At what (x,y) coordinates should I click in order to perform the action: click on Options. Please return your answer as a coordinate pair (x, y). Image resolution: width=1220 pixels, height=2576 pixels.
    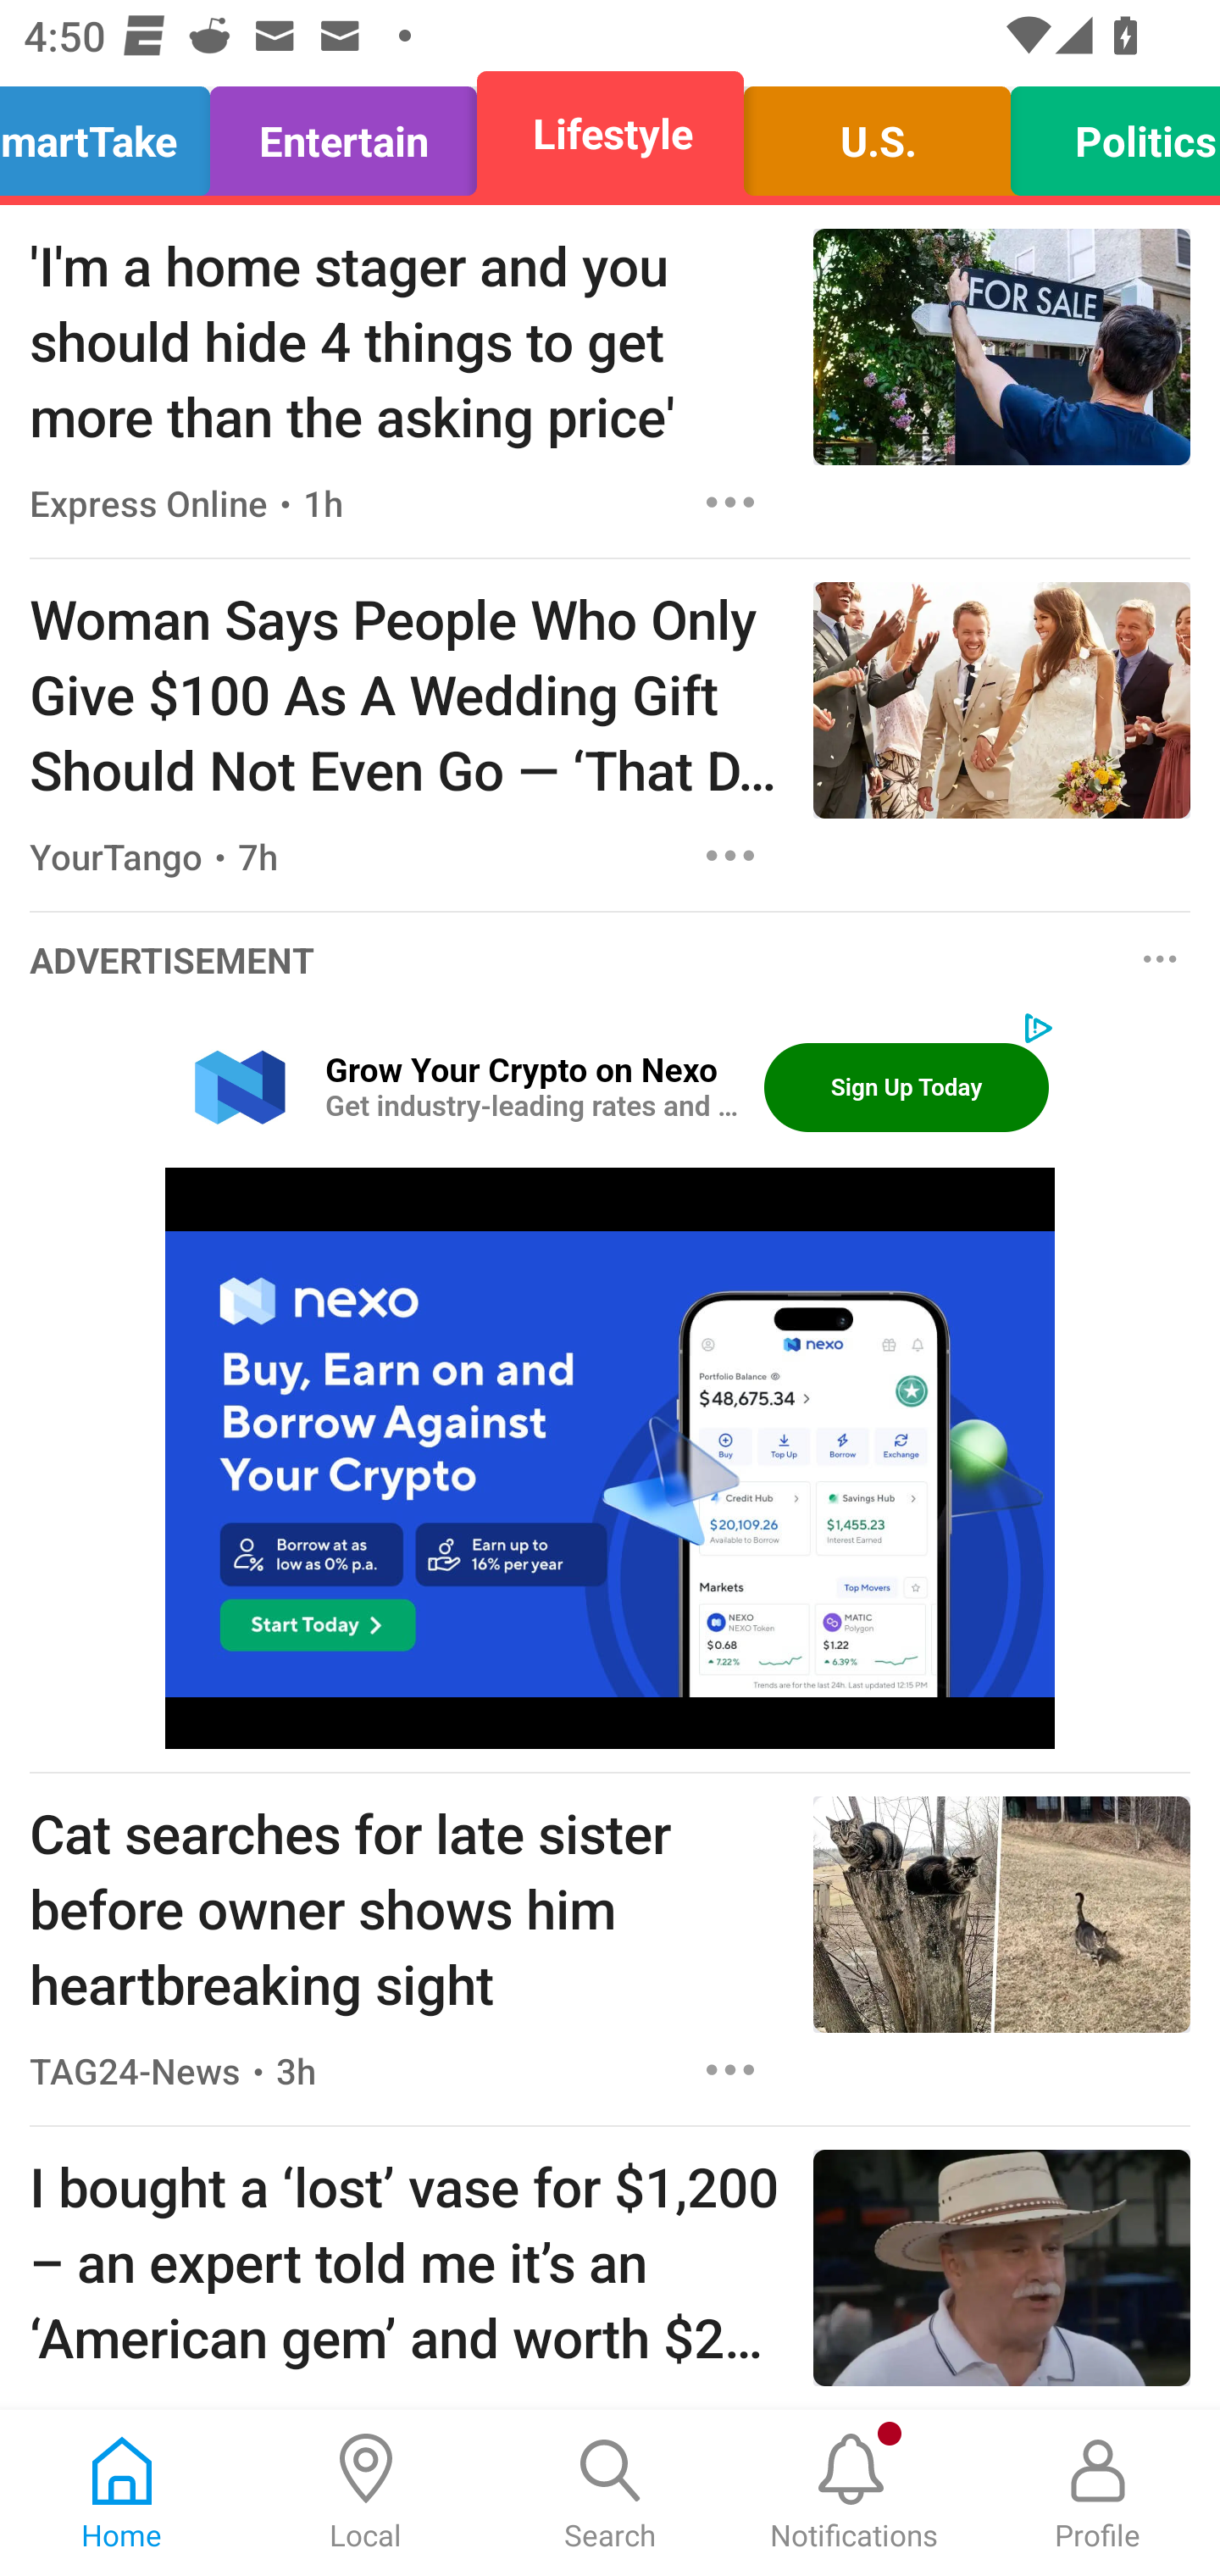
    Looking at the image, I should click on (730, 2069).